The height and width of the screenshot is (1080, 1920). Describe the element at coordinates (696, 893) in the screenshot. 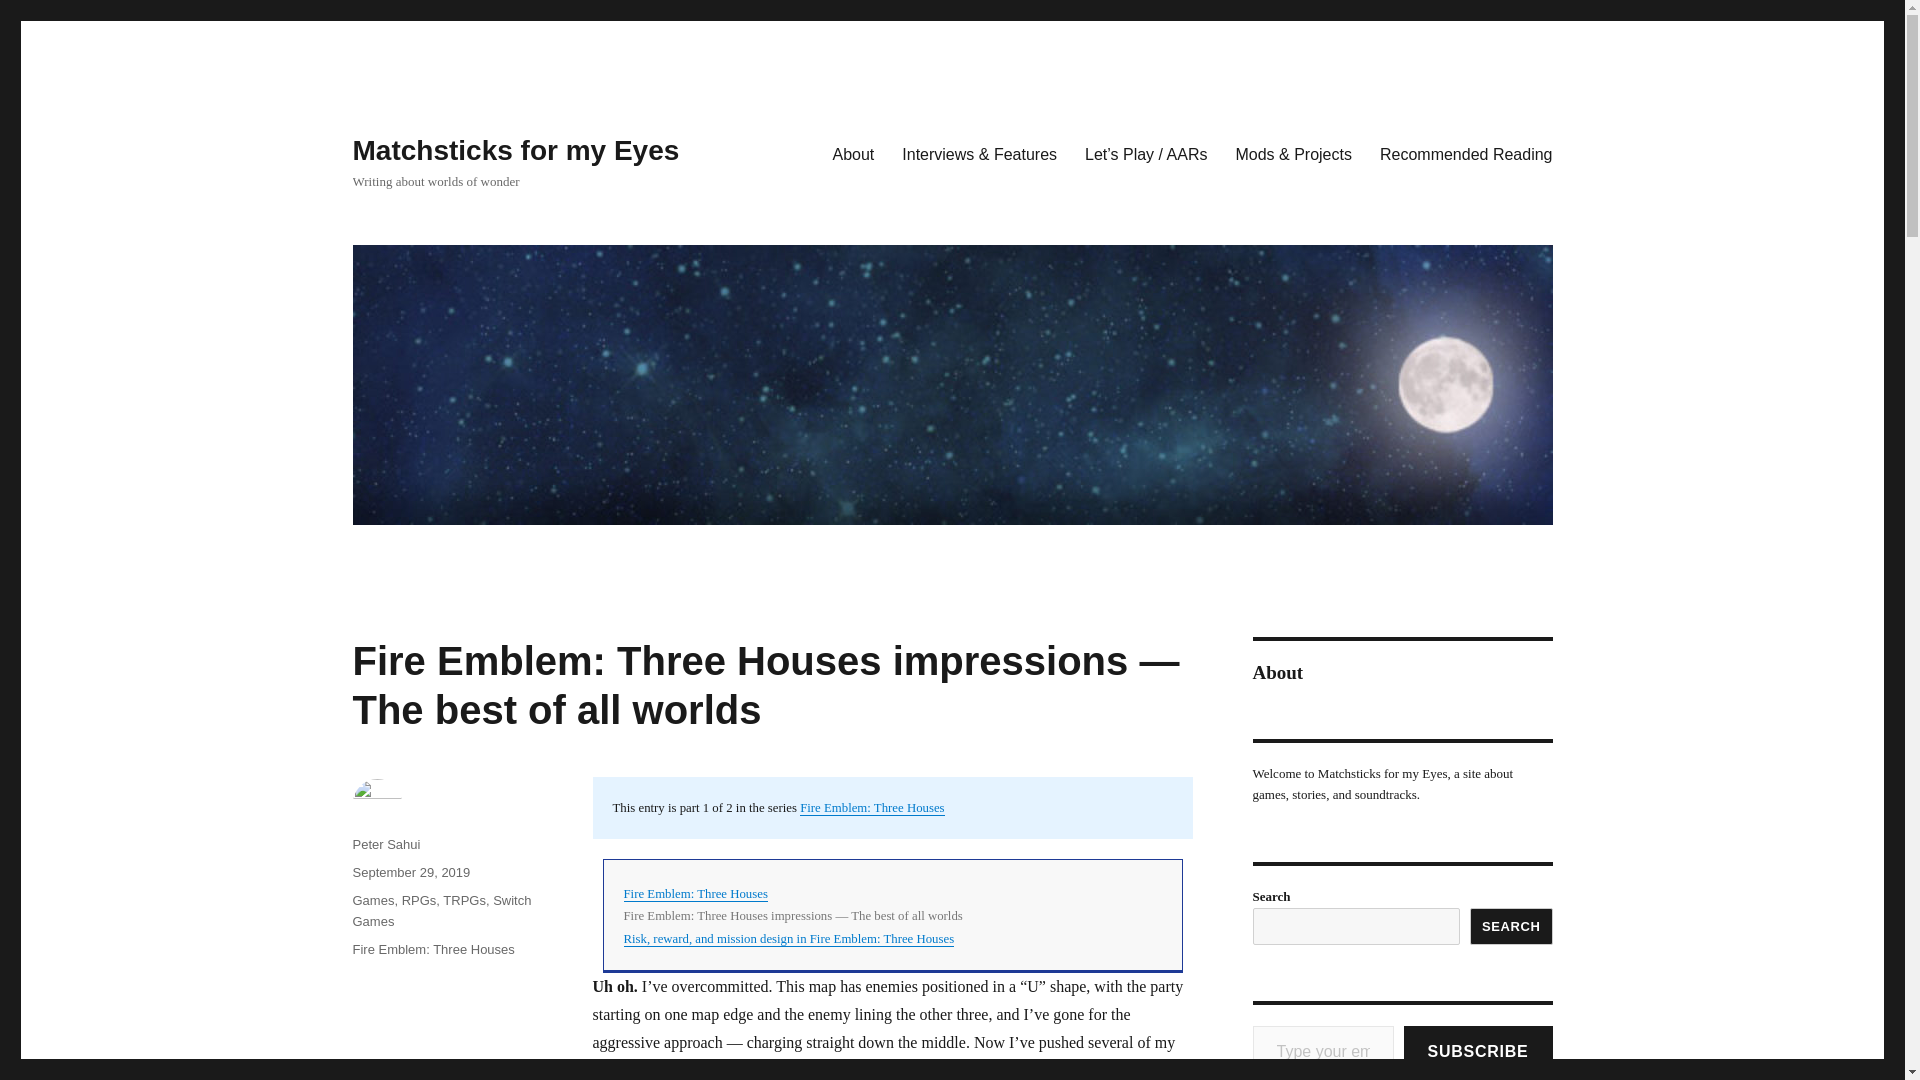

I see `Fire Emblem: Three Houses` at that location.